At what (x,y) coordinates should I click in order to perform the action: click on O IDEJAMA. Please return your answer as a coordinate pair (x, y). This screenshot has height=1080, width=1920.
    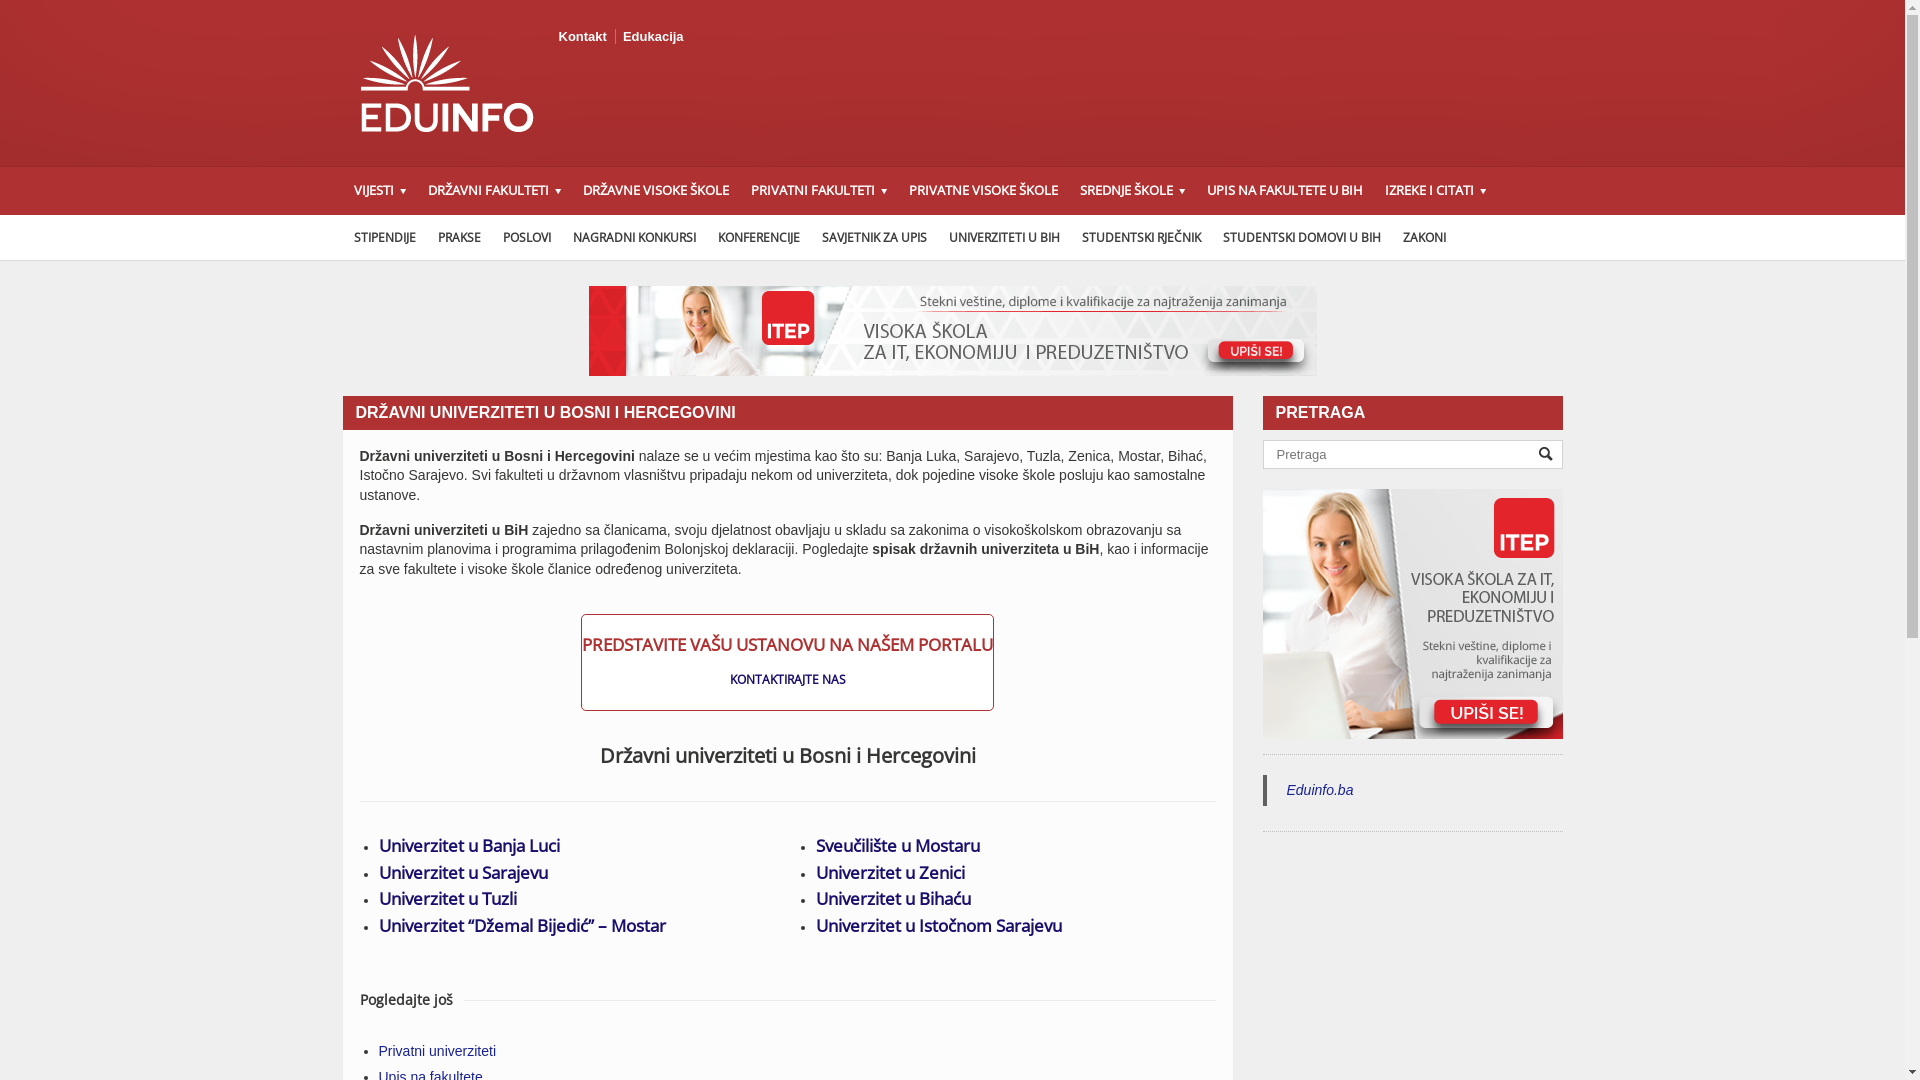
    Looking at the image, I should click on (1528, 239).